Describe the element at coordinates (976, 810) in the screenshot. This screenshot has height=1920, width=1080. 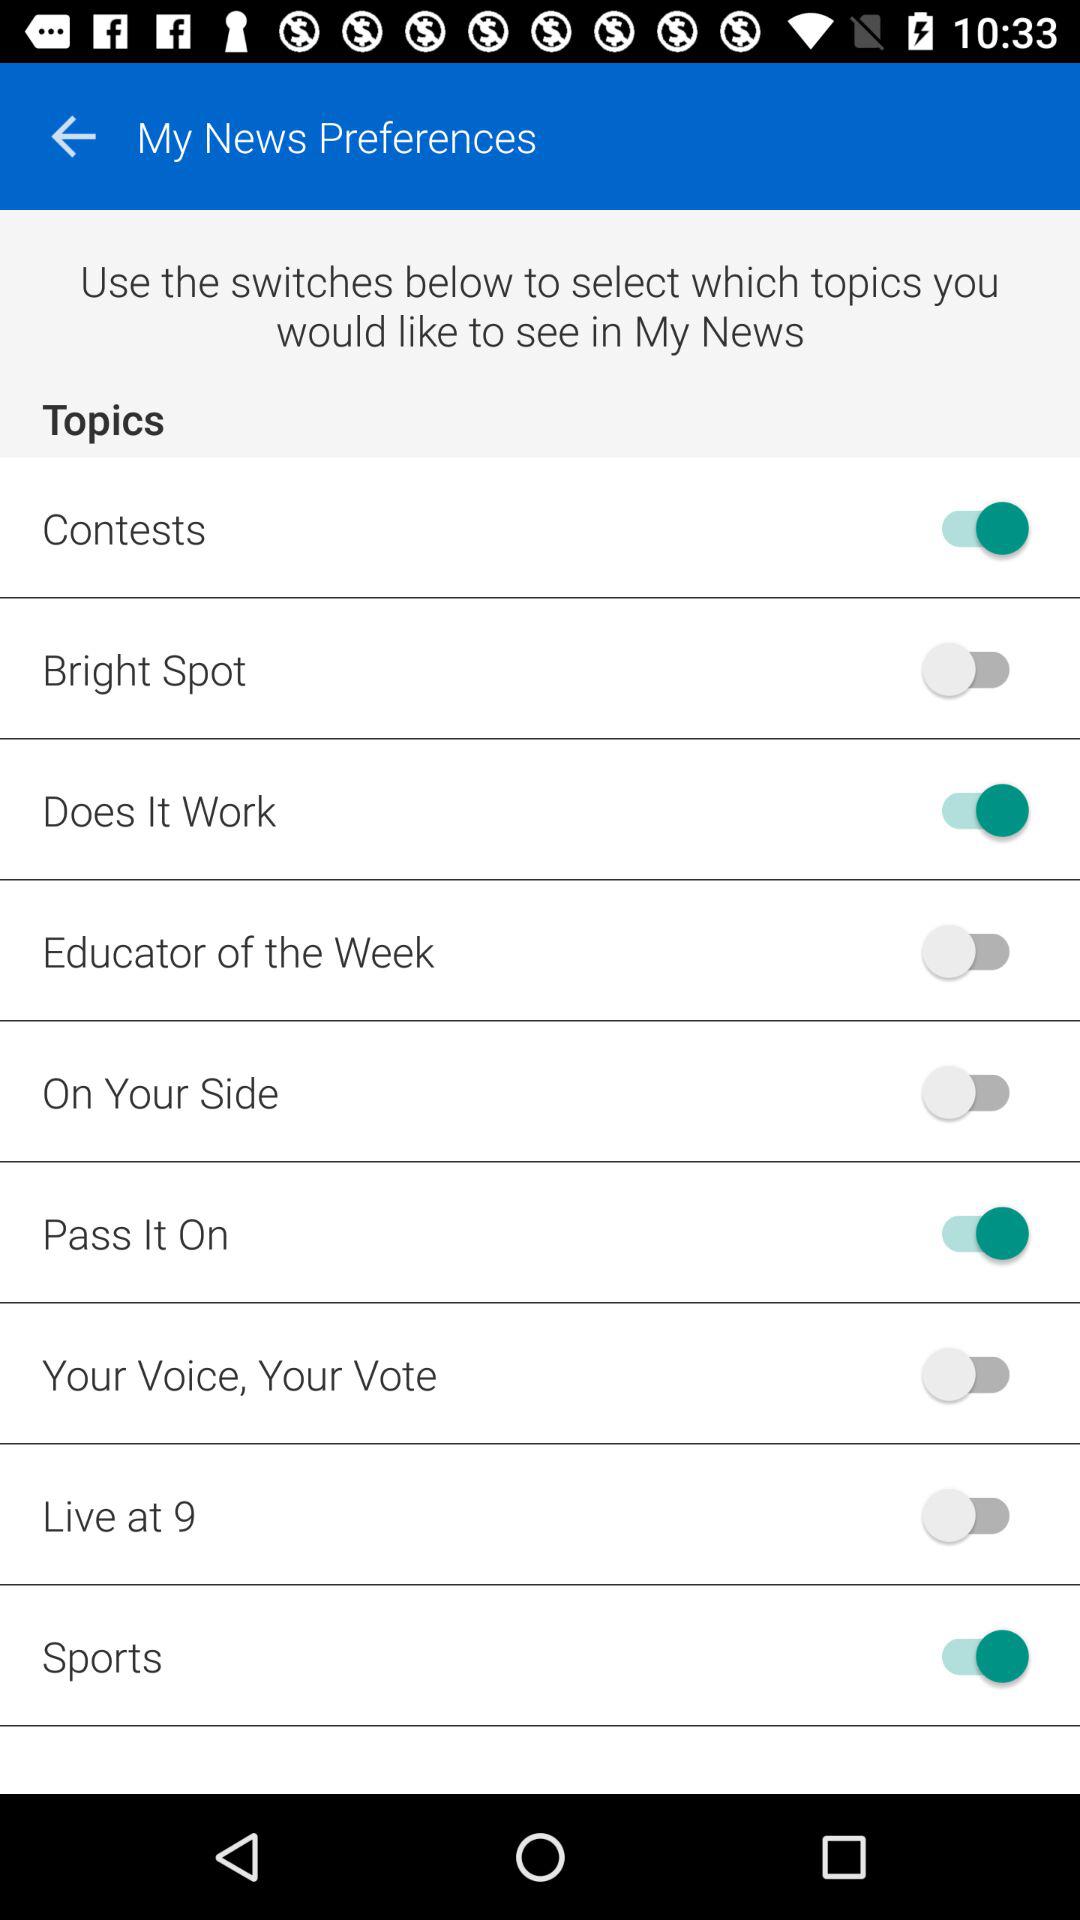
I see `toggle the does it work topic` at that location.